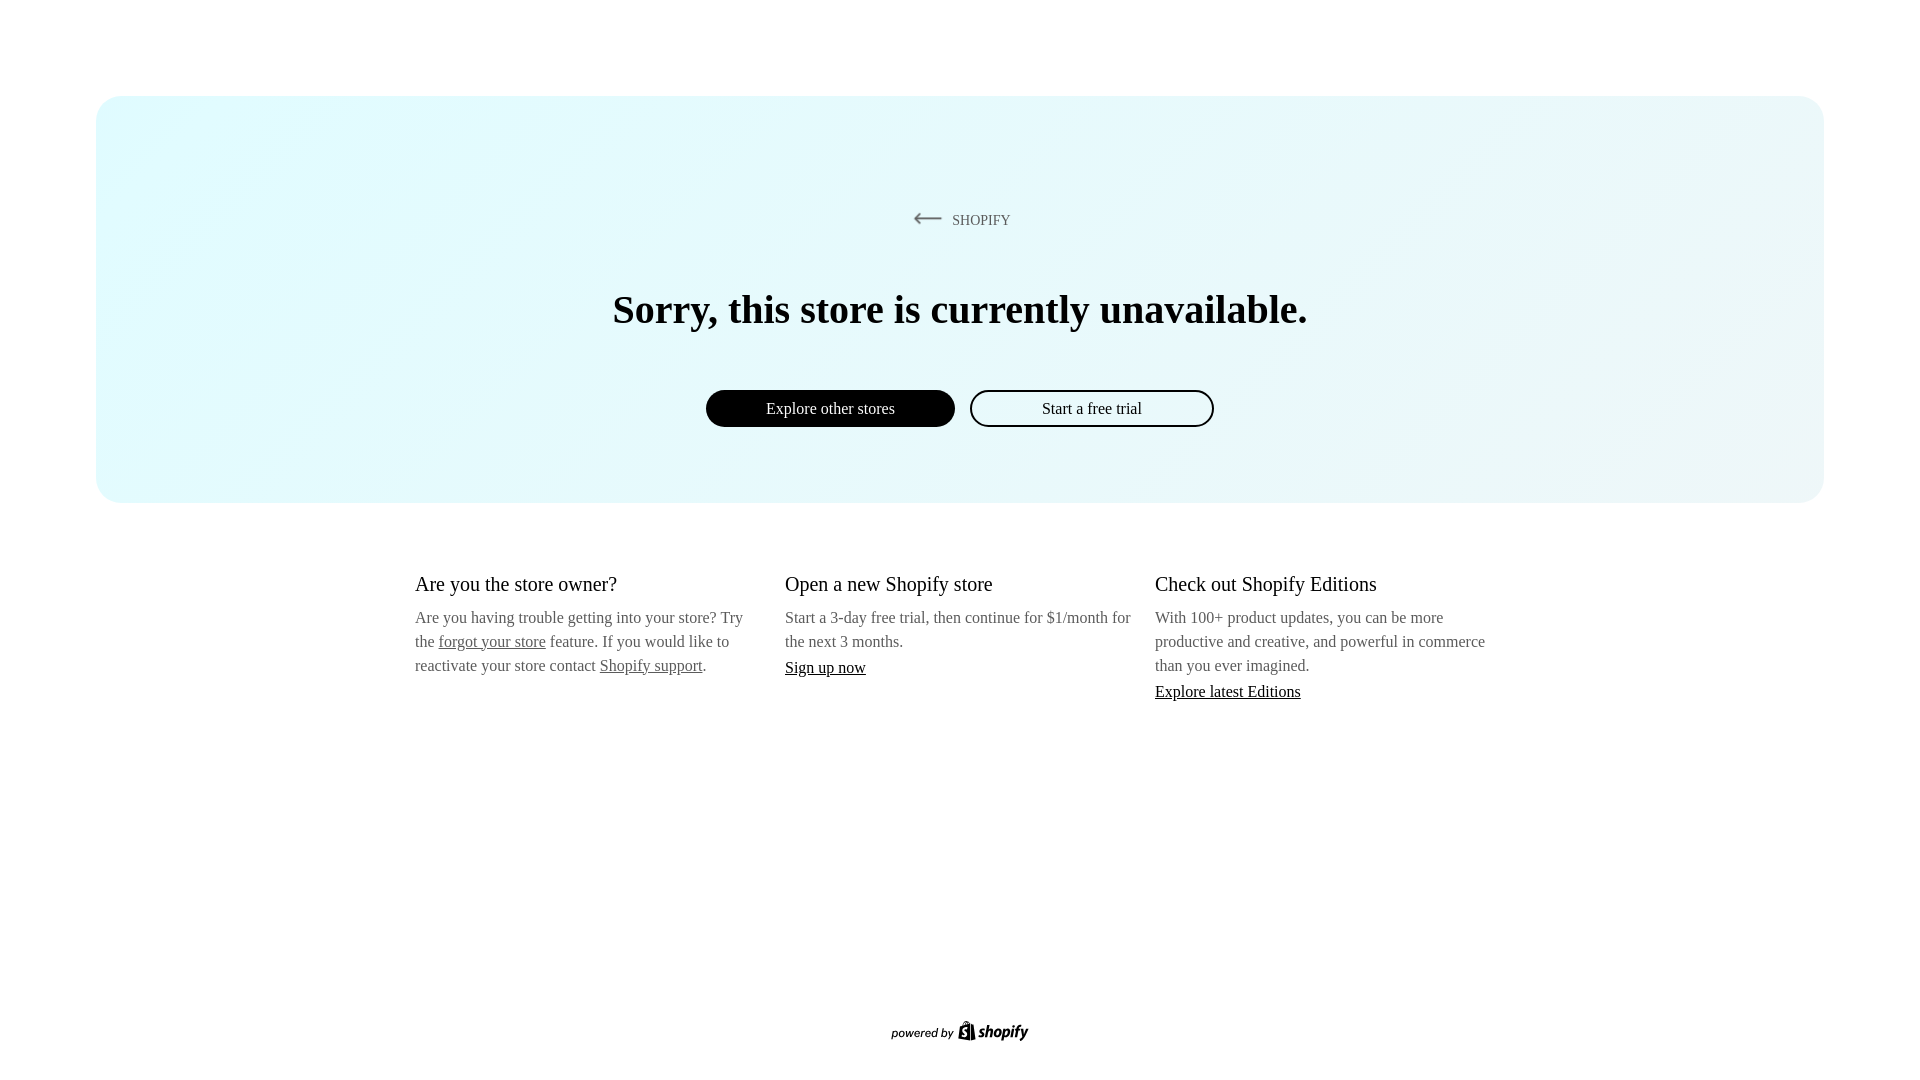  Describe the element at coordinates (650, 664) in the screenshot. I see `Shopify support` at that location.